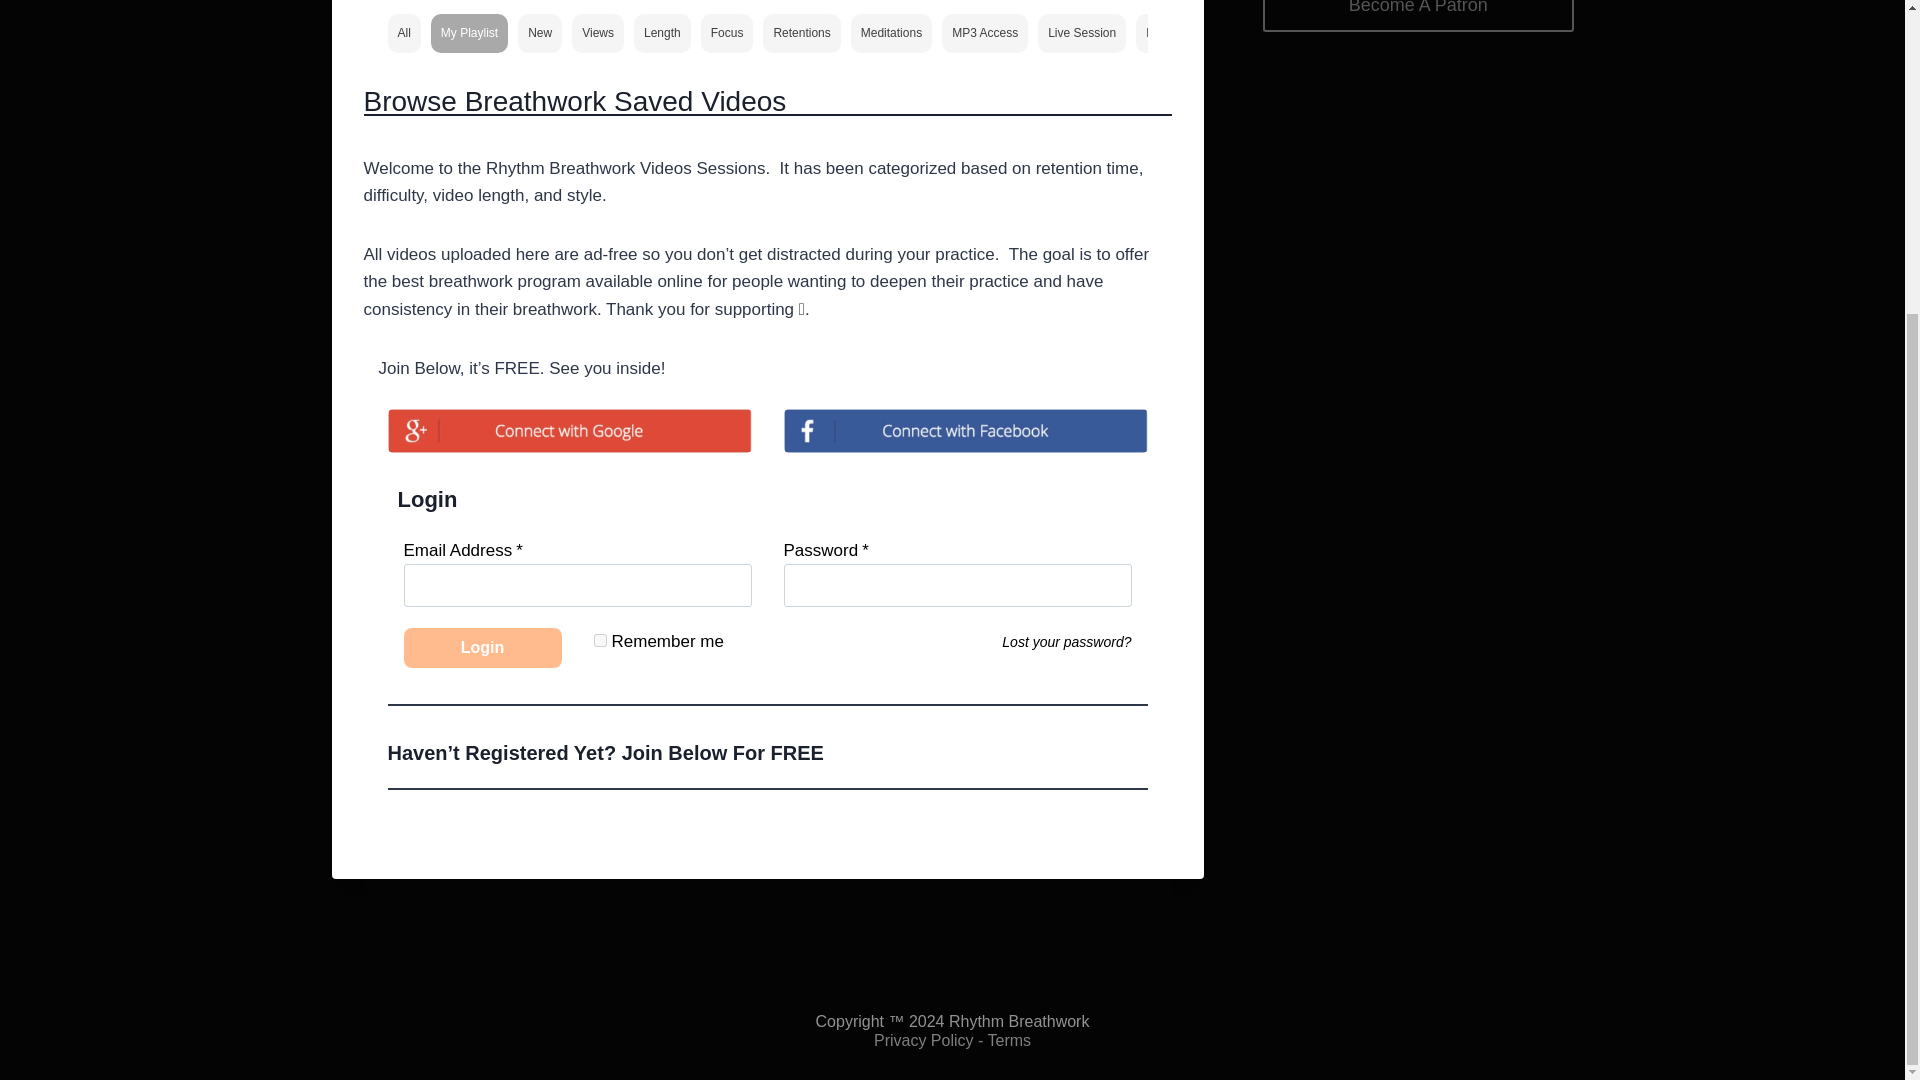 This screenshot has width=1920, height=1080. Describe the element at coordinates (1220, 32) in the screenshot. I see `Personal Breathwork Coach` at that location.